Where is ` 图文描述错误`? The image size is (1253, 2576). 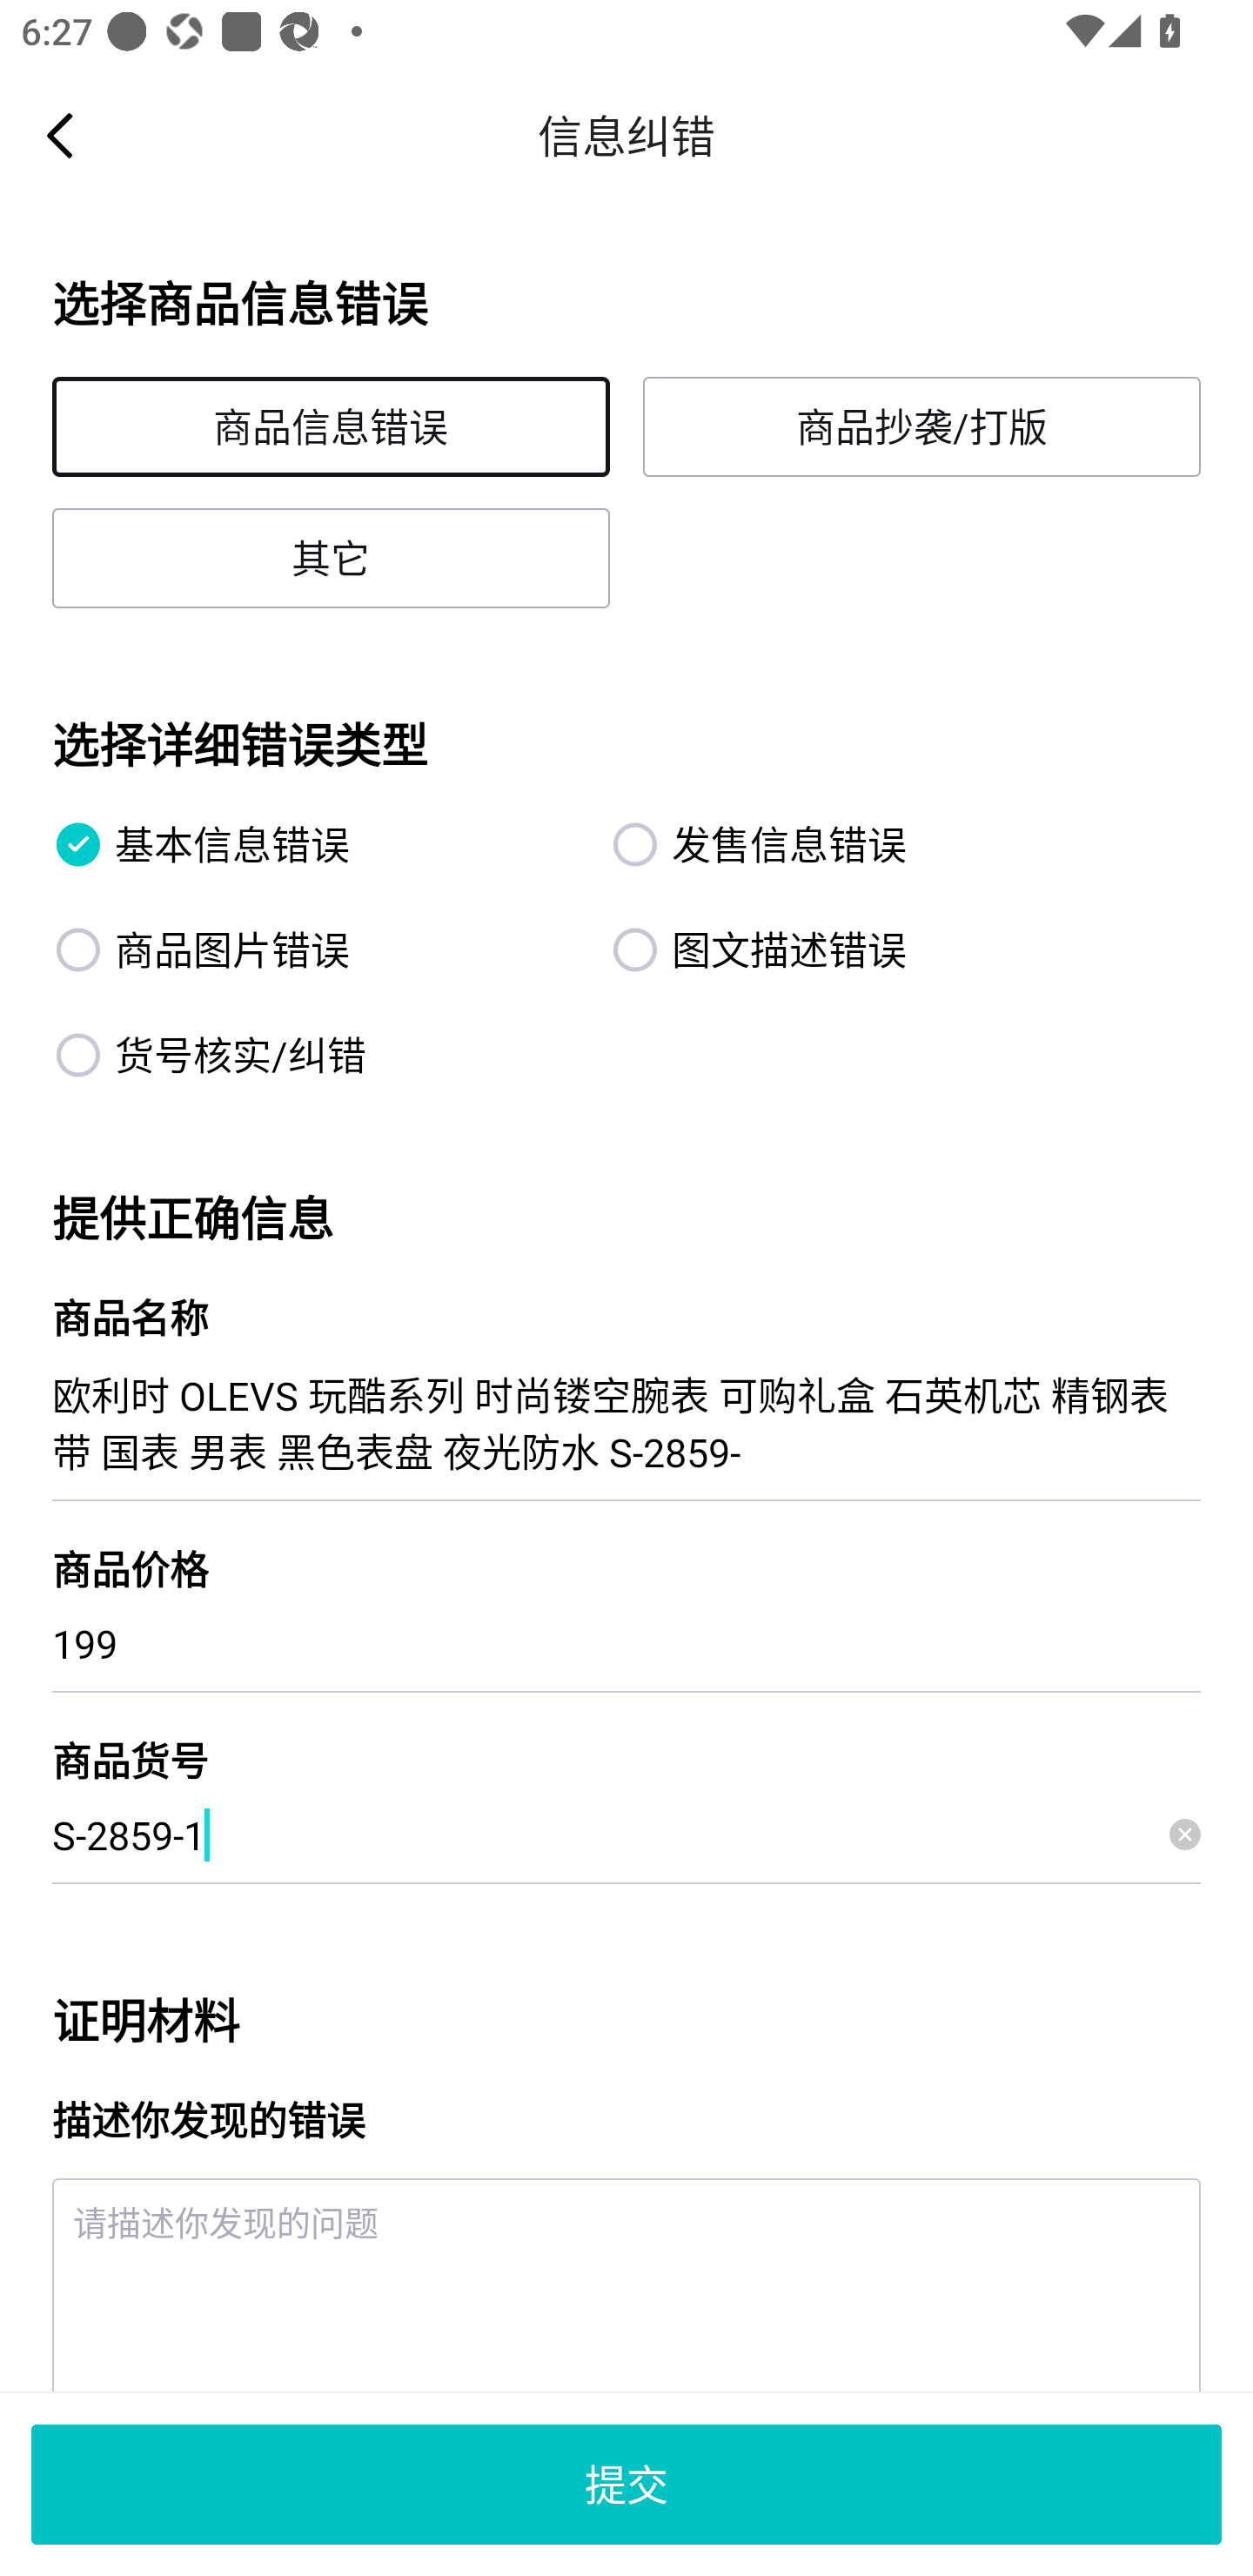  图文描述错误 is located at coordinates (872, 949).